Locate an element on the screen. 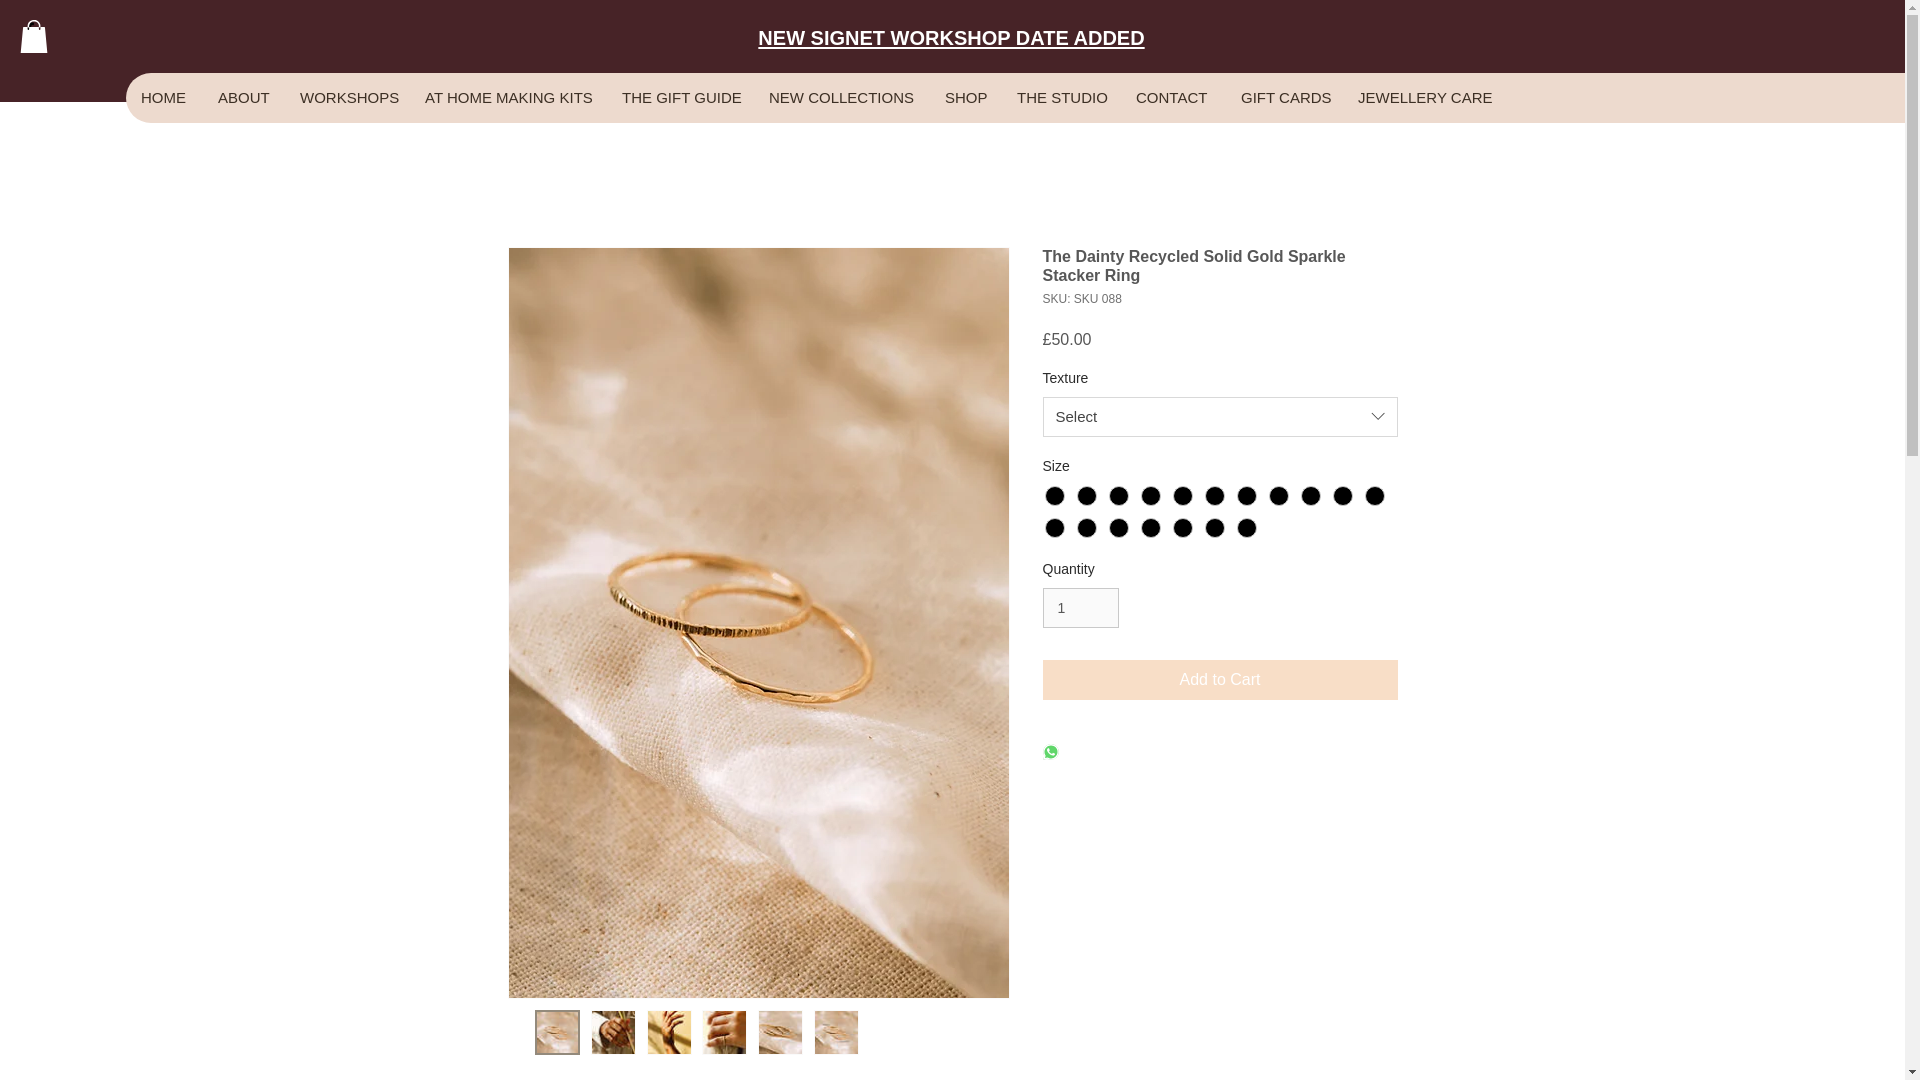 The image size is (1920, 1080). ABOUT is located at coordinates (242, 98).